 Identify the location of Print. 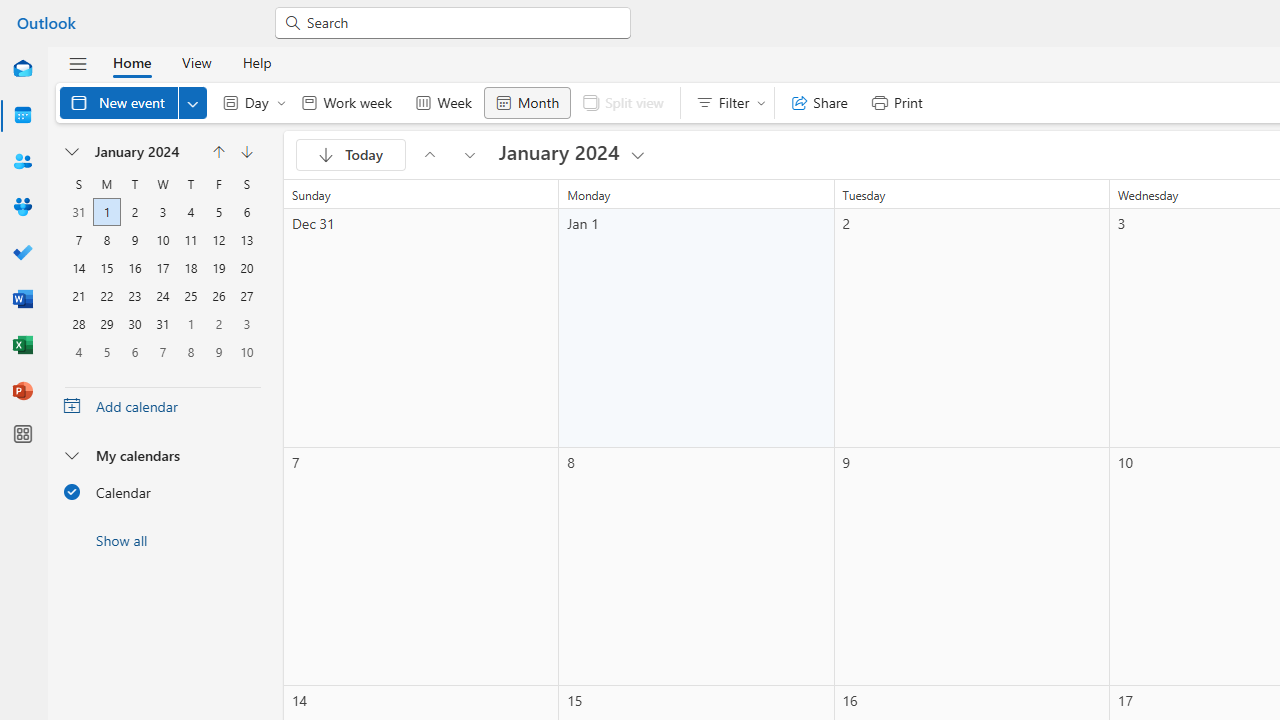
(896, 102).